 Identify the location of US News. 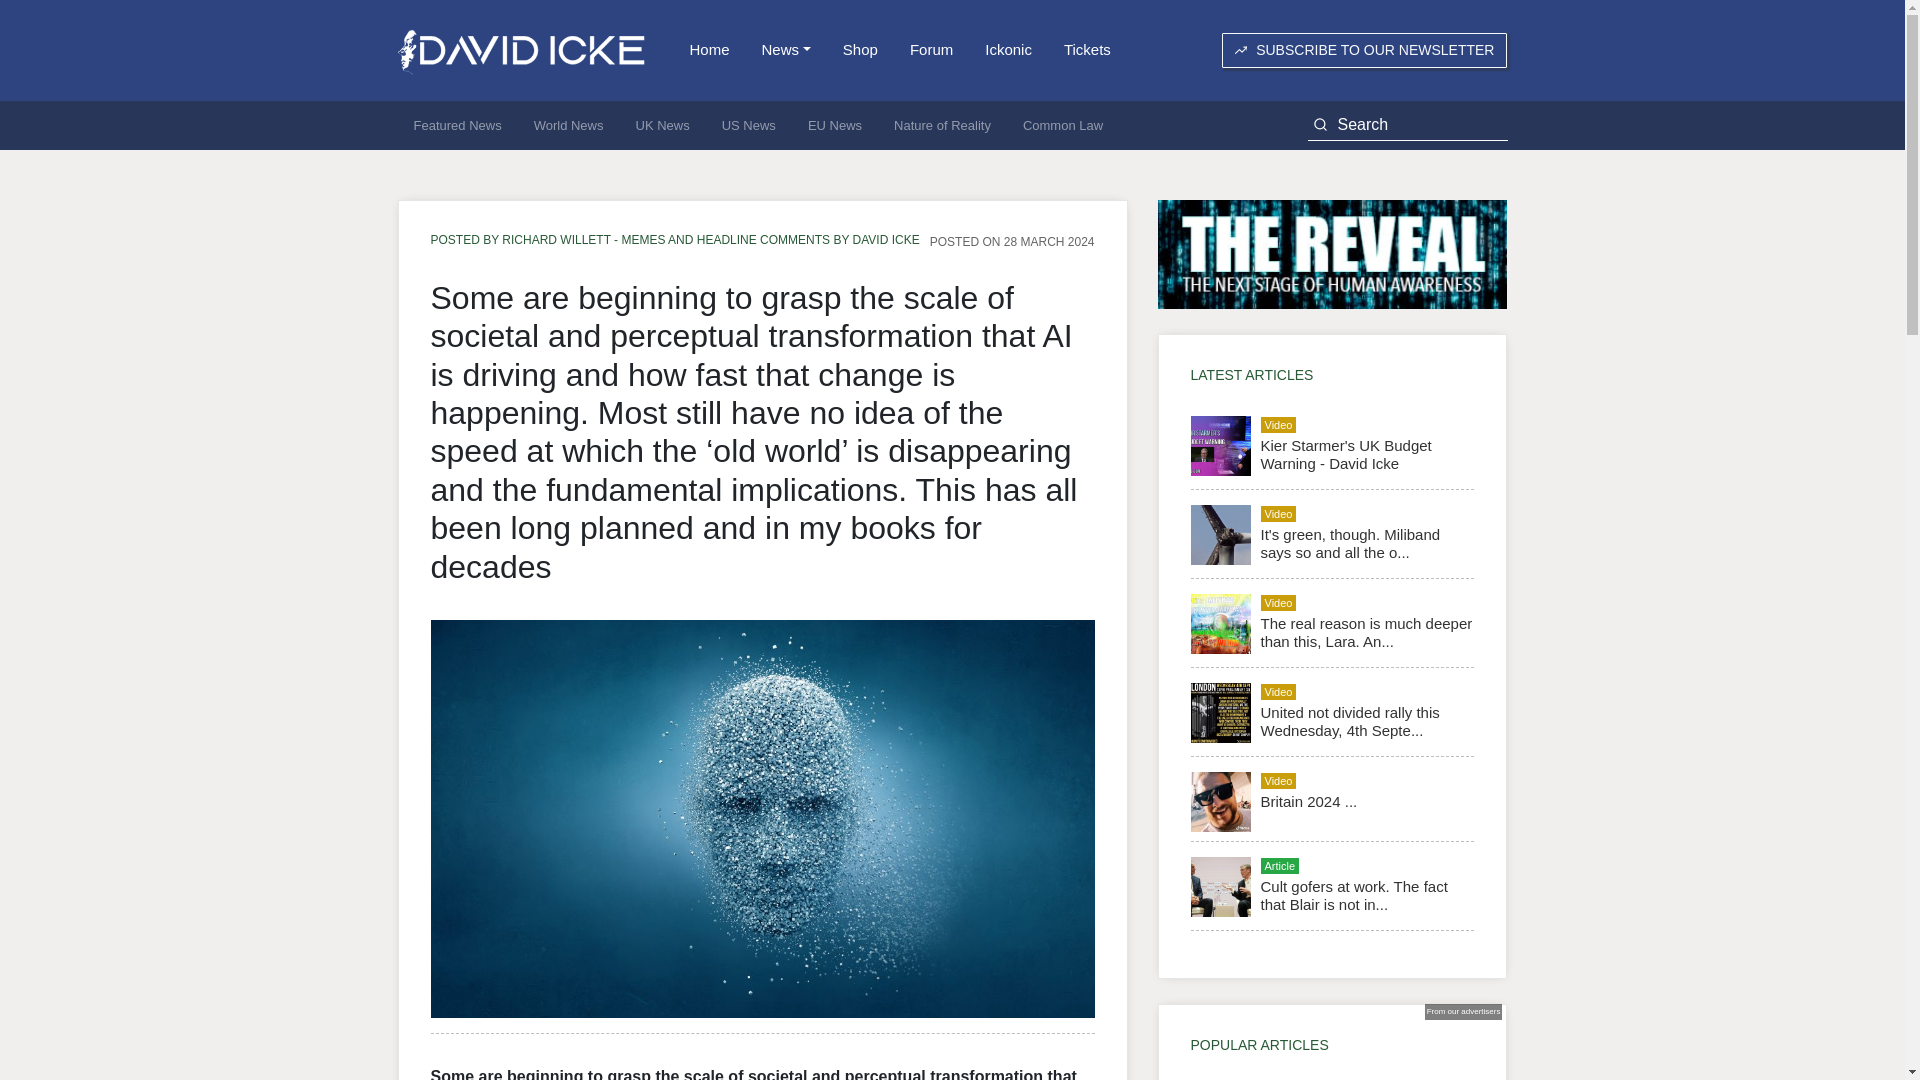
(748, 126).